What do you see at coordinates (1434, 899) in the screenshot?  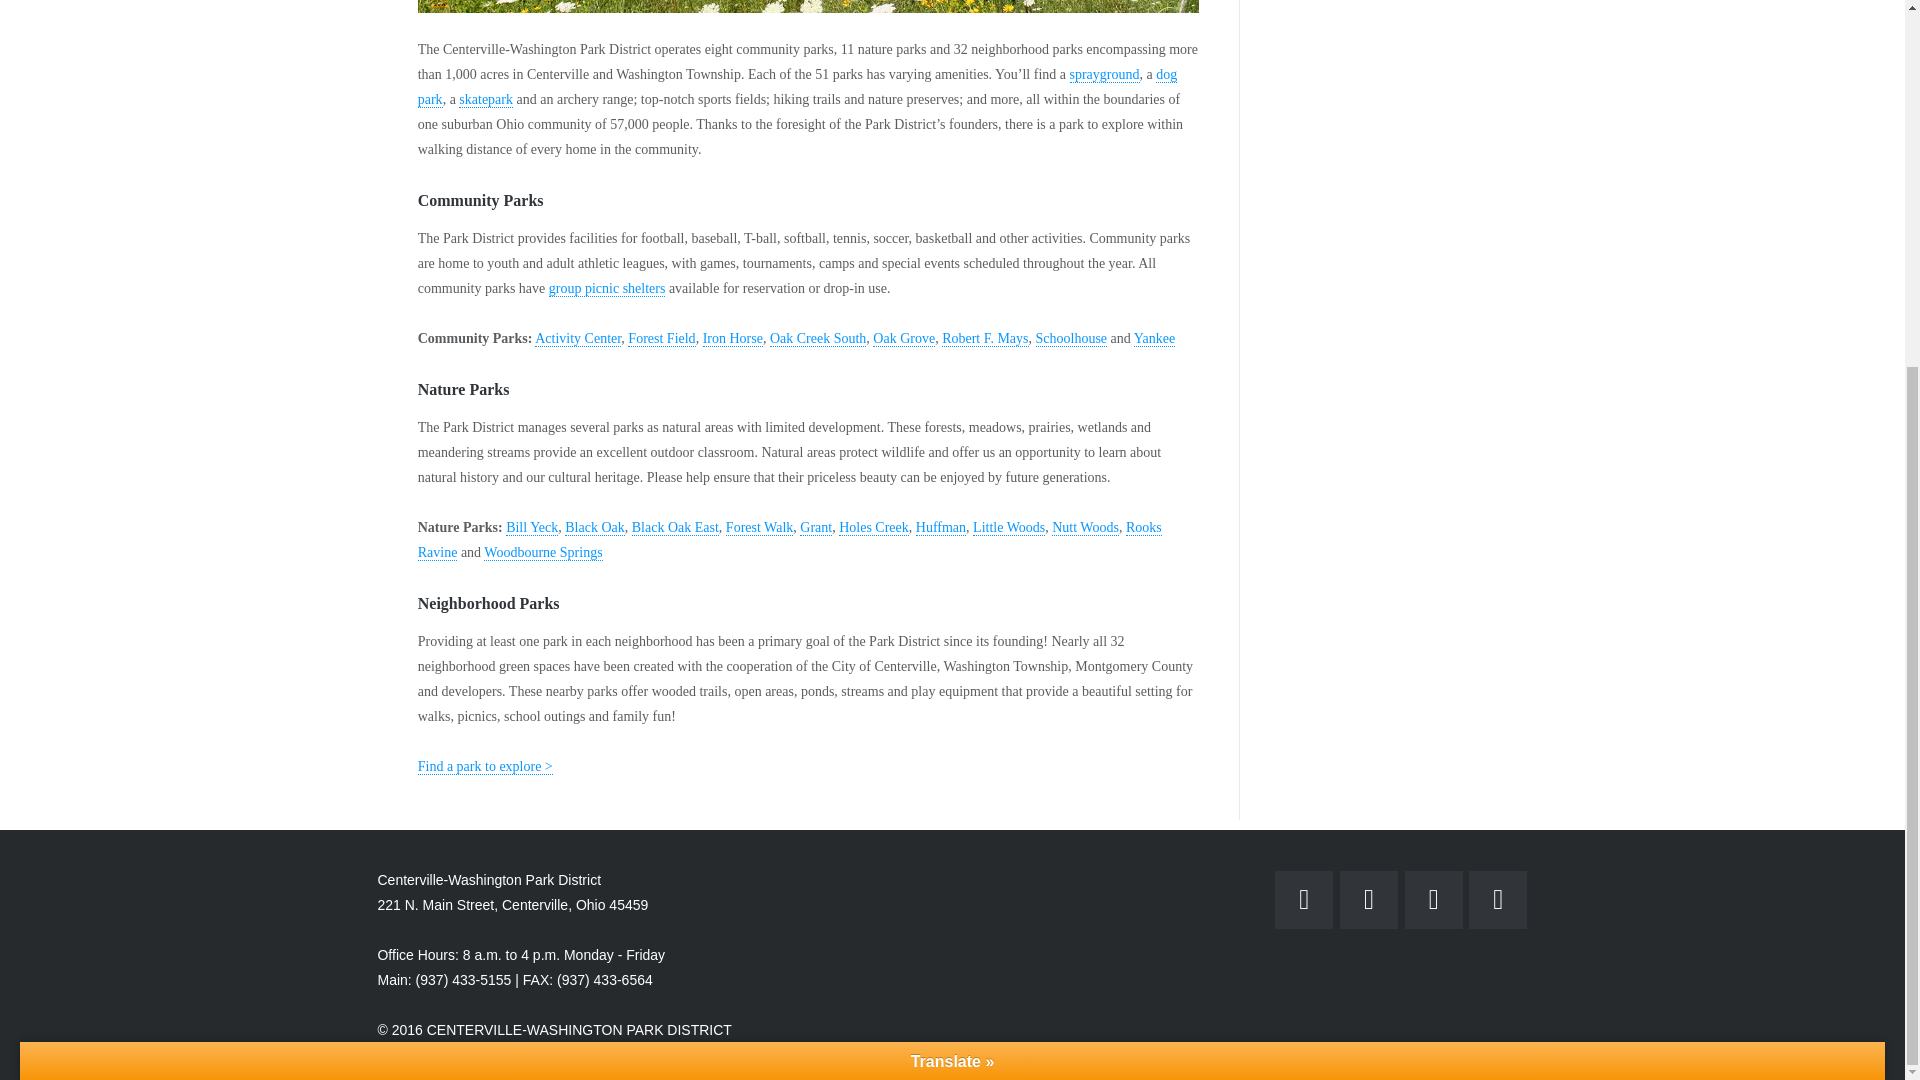 I see `LinkedIn` at bounding box center [1434, 899].